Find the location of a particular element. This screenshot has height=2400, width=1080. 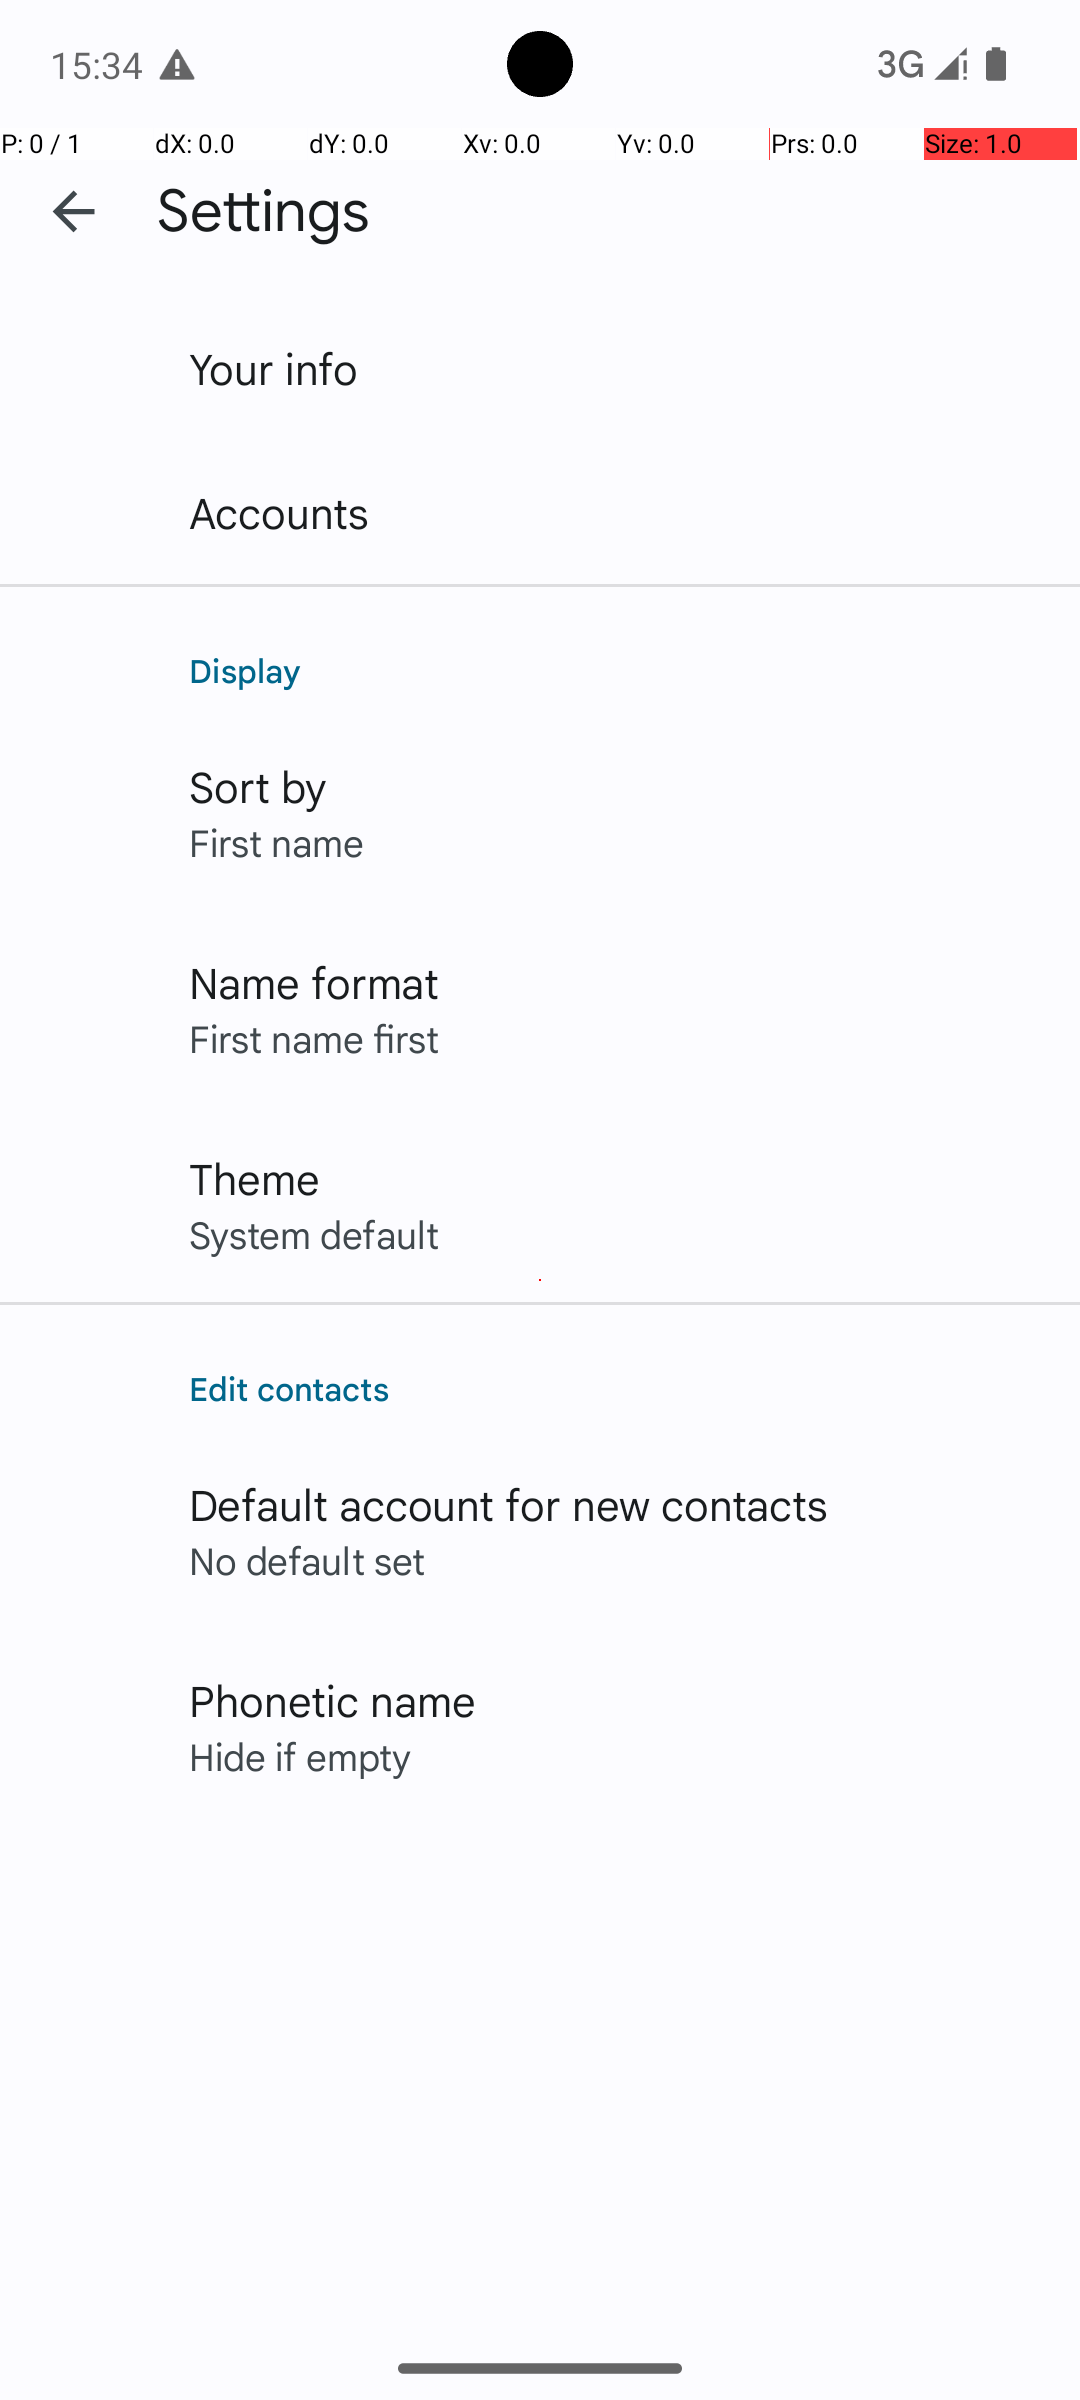

Theme is located at coordinates (254, 1178).